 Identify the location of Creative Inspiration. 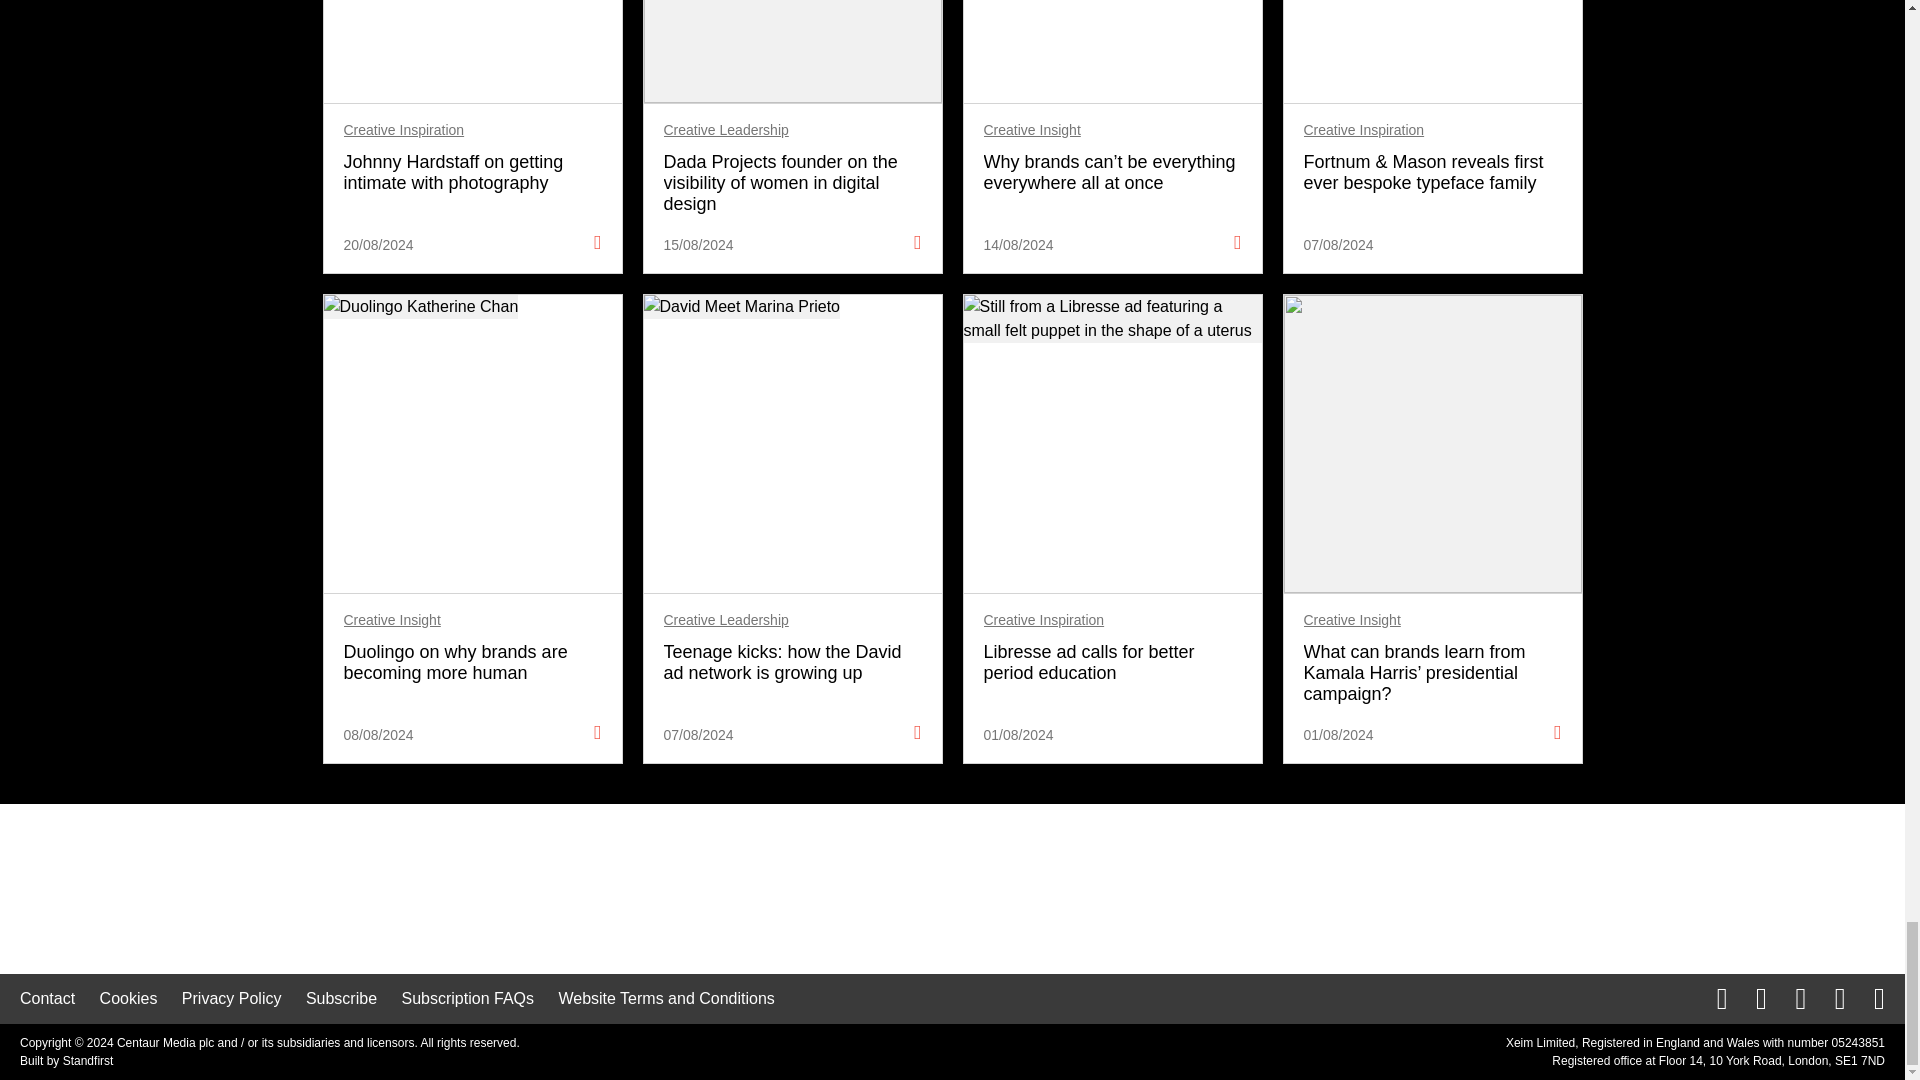
(1364, 130).